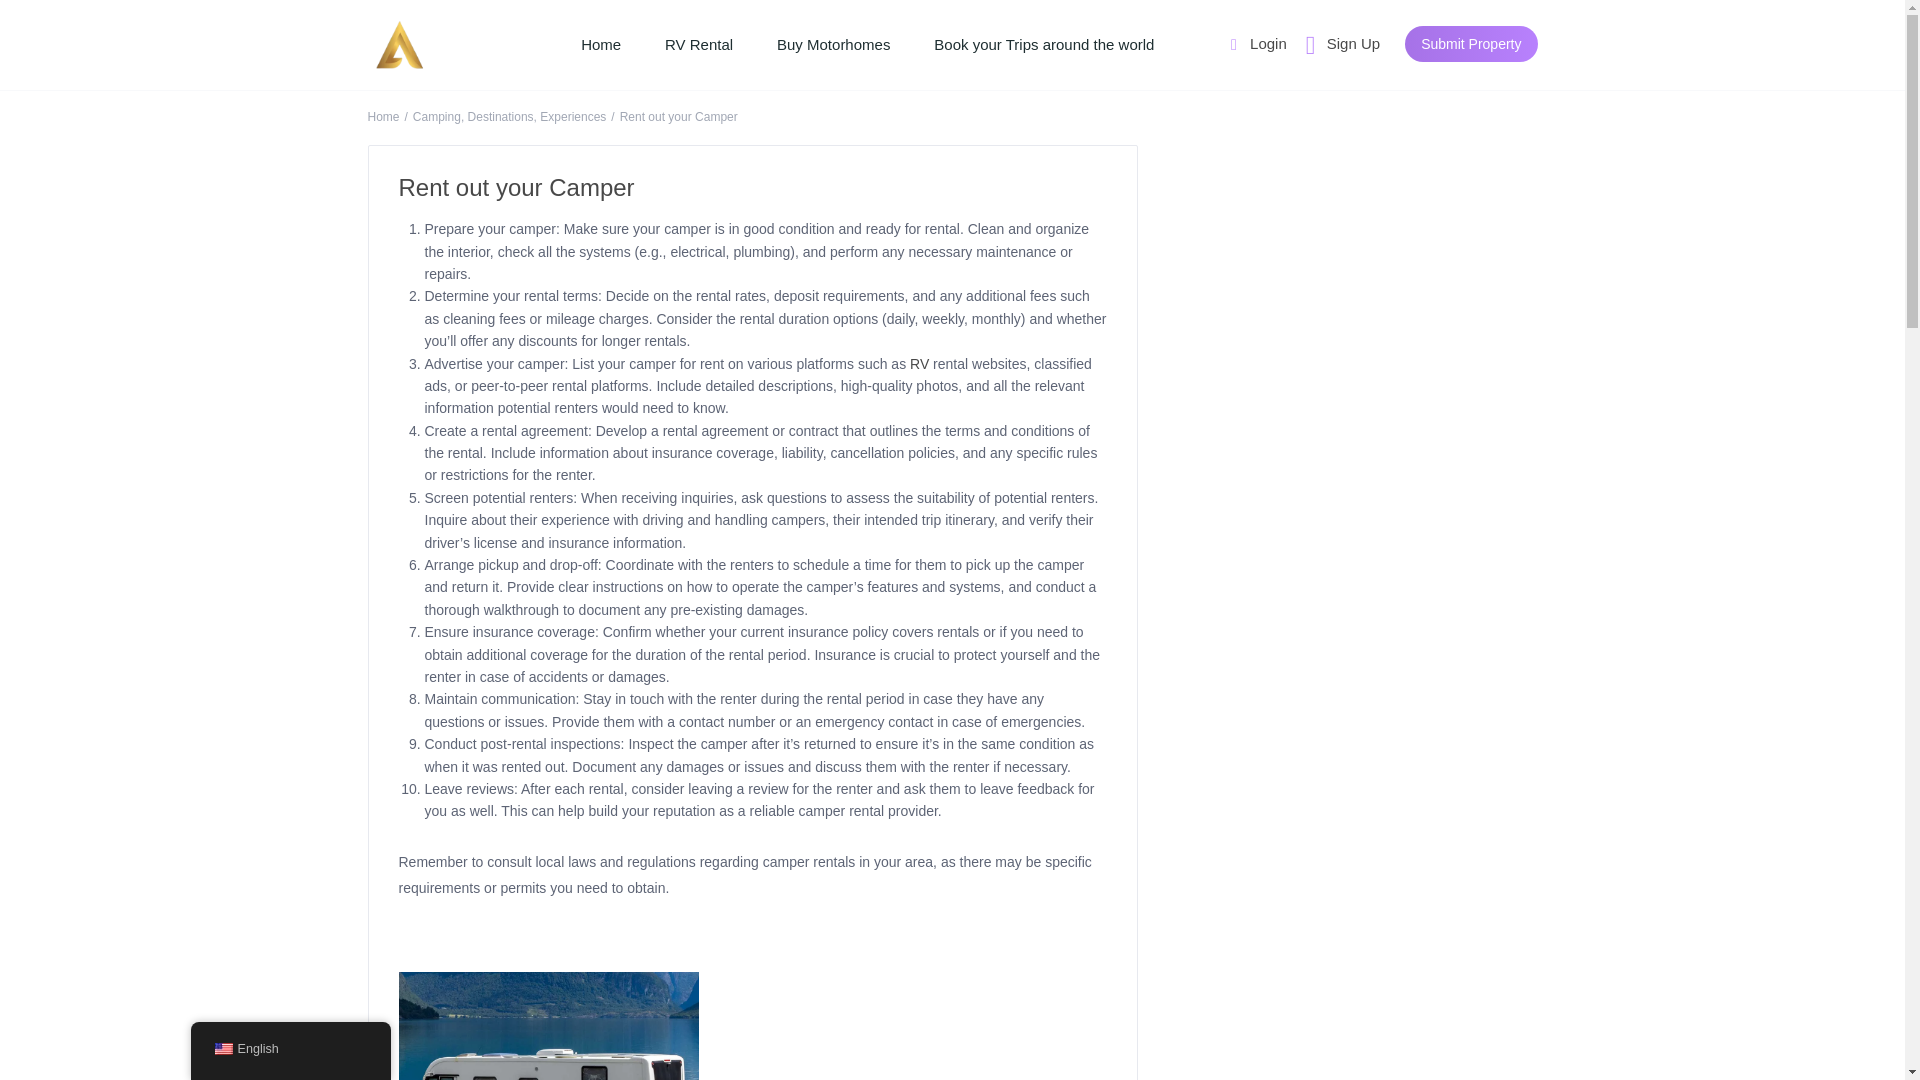 The height and width of the screenshot is (1080, 1920). What do you see at coordinates (384, 117) in the screenshot?
I see `Home` at bounding box center [384, 117].